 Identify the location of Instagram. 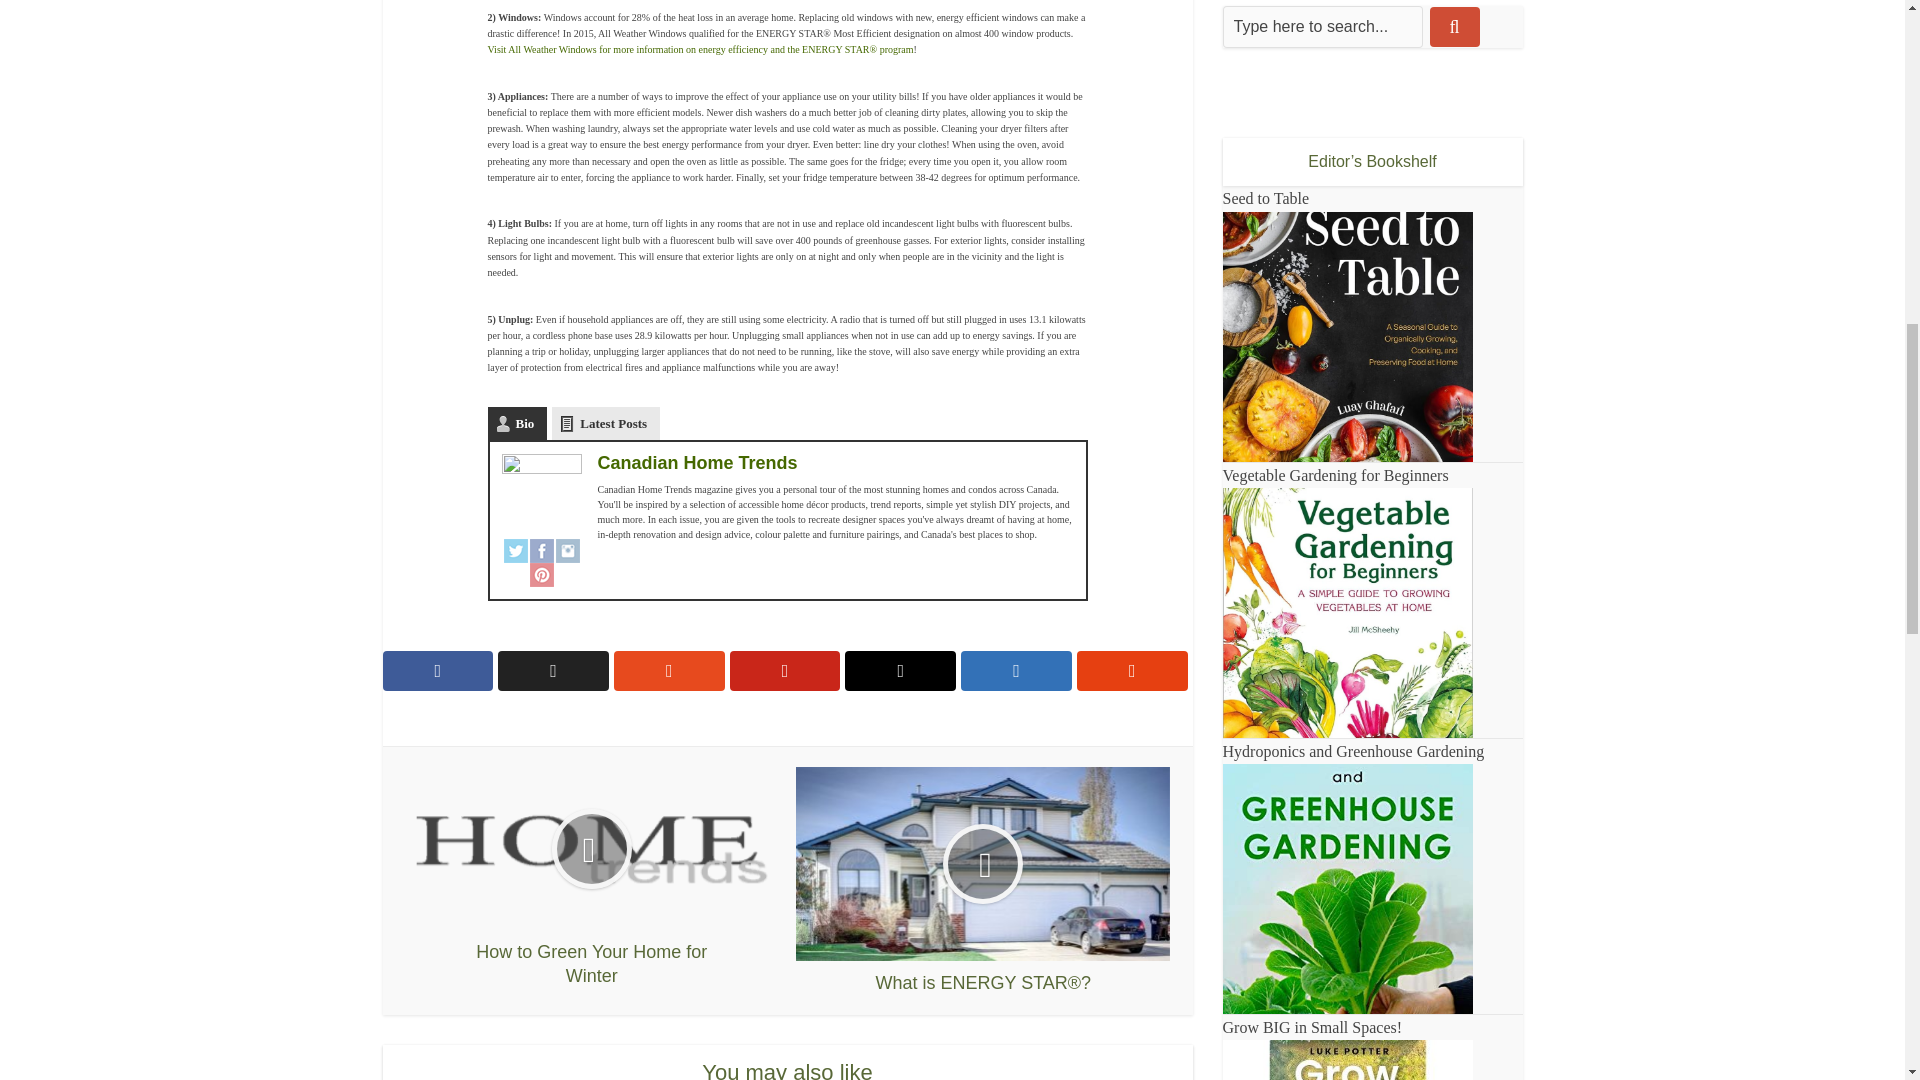
(568, 550).